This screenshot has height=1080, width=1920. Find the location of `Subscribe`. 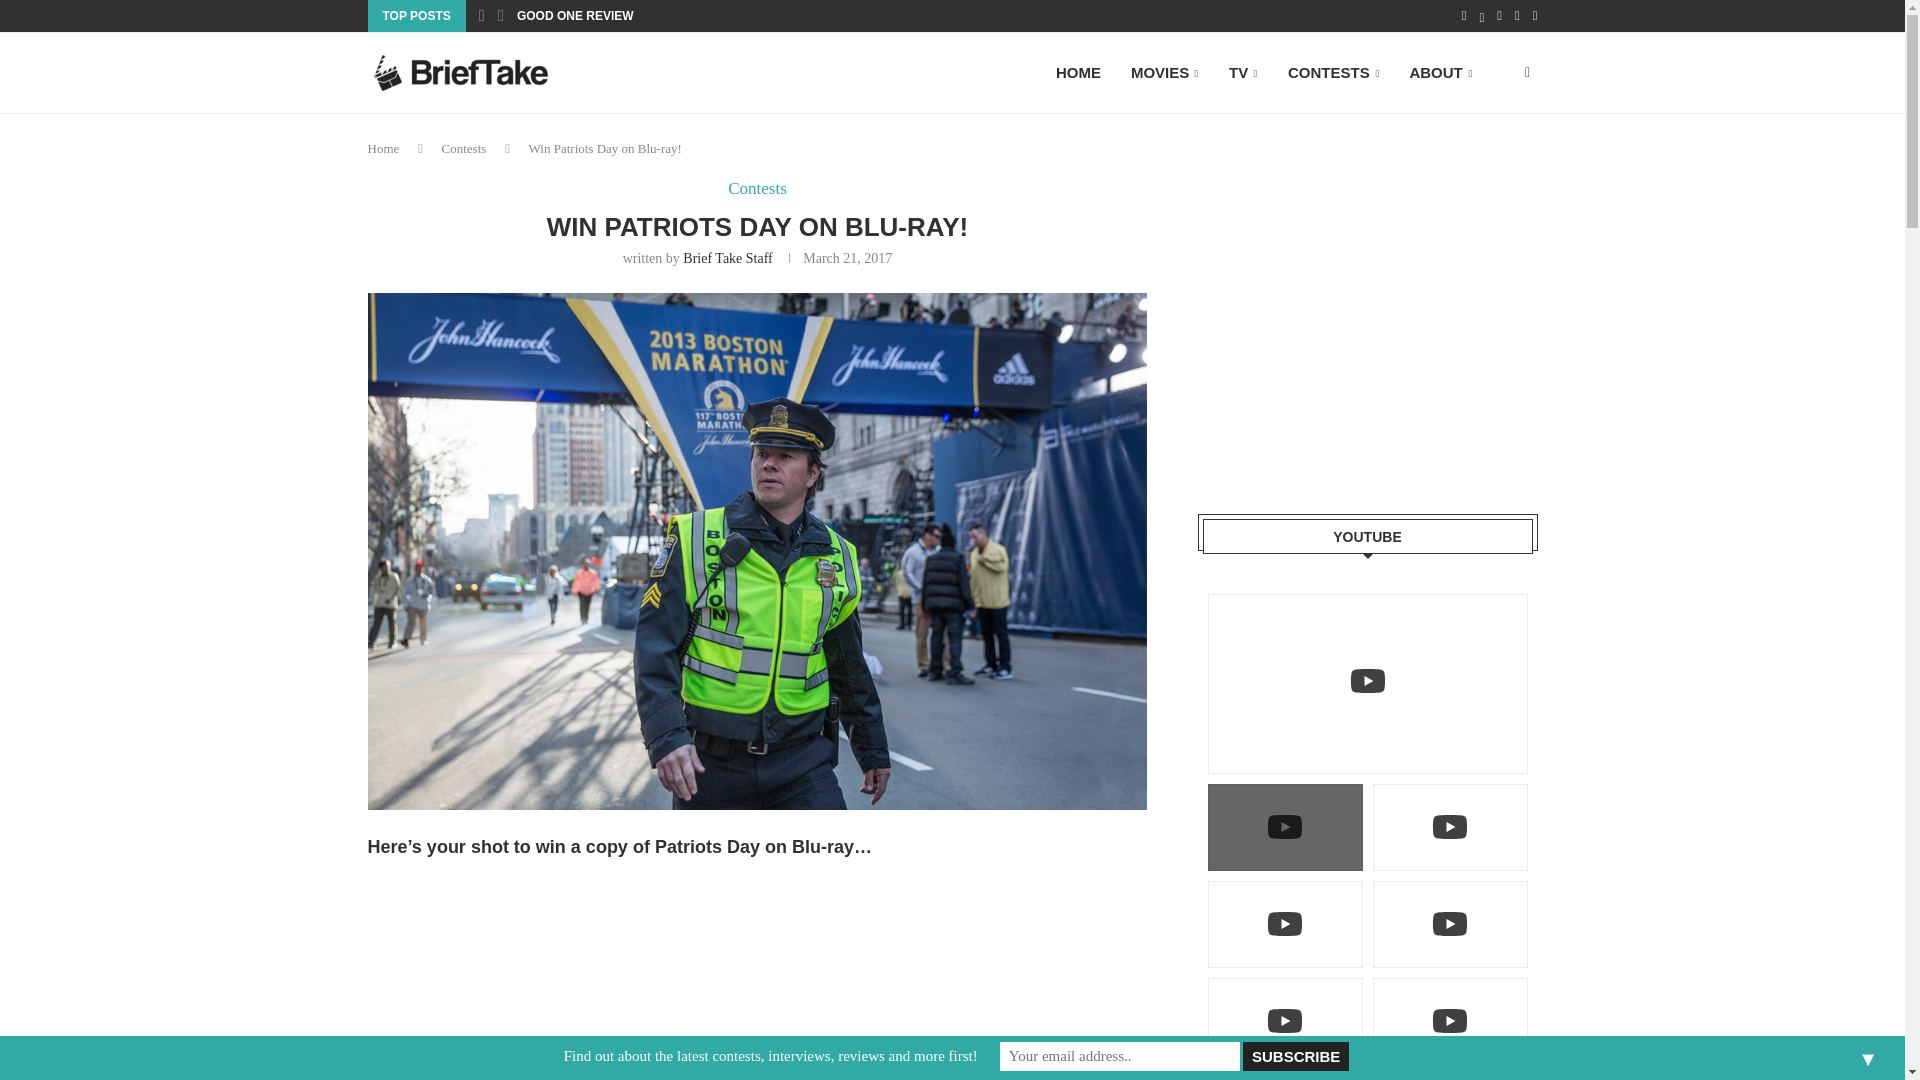

Subscribe is located at coordinates (1294, 1056).